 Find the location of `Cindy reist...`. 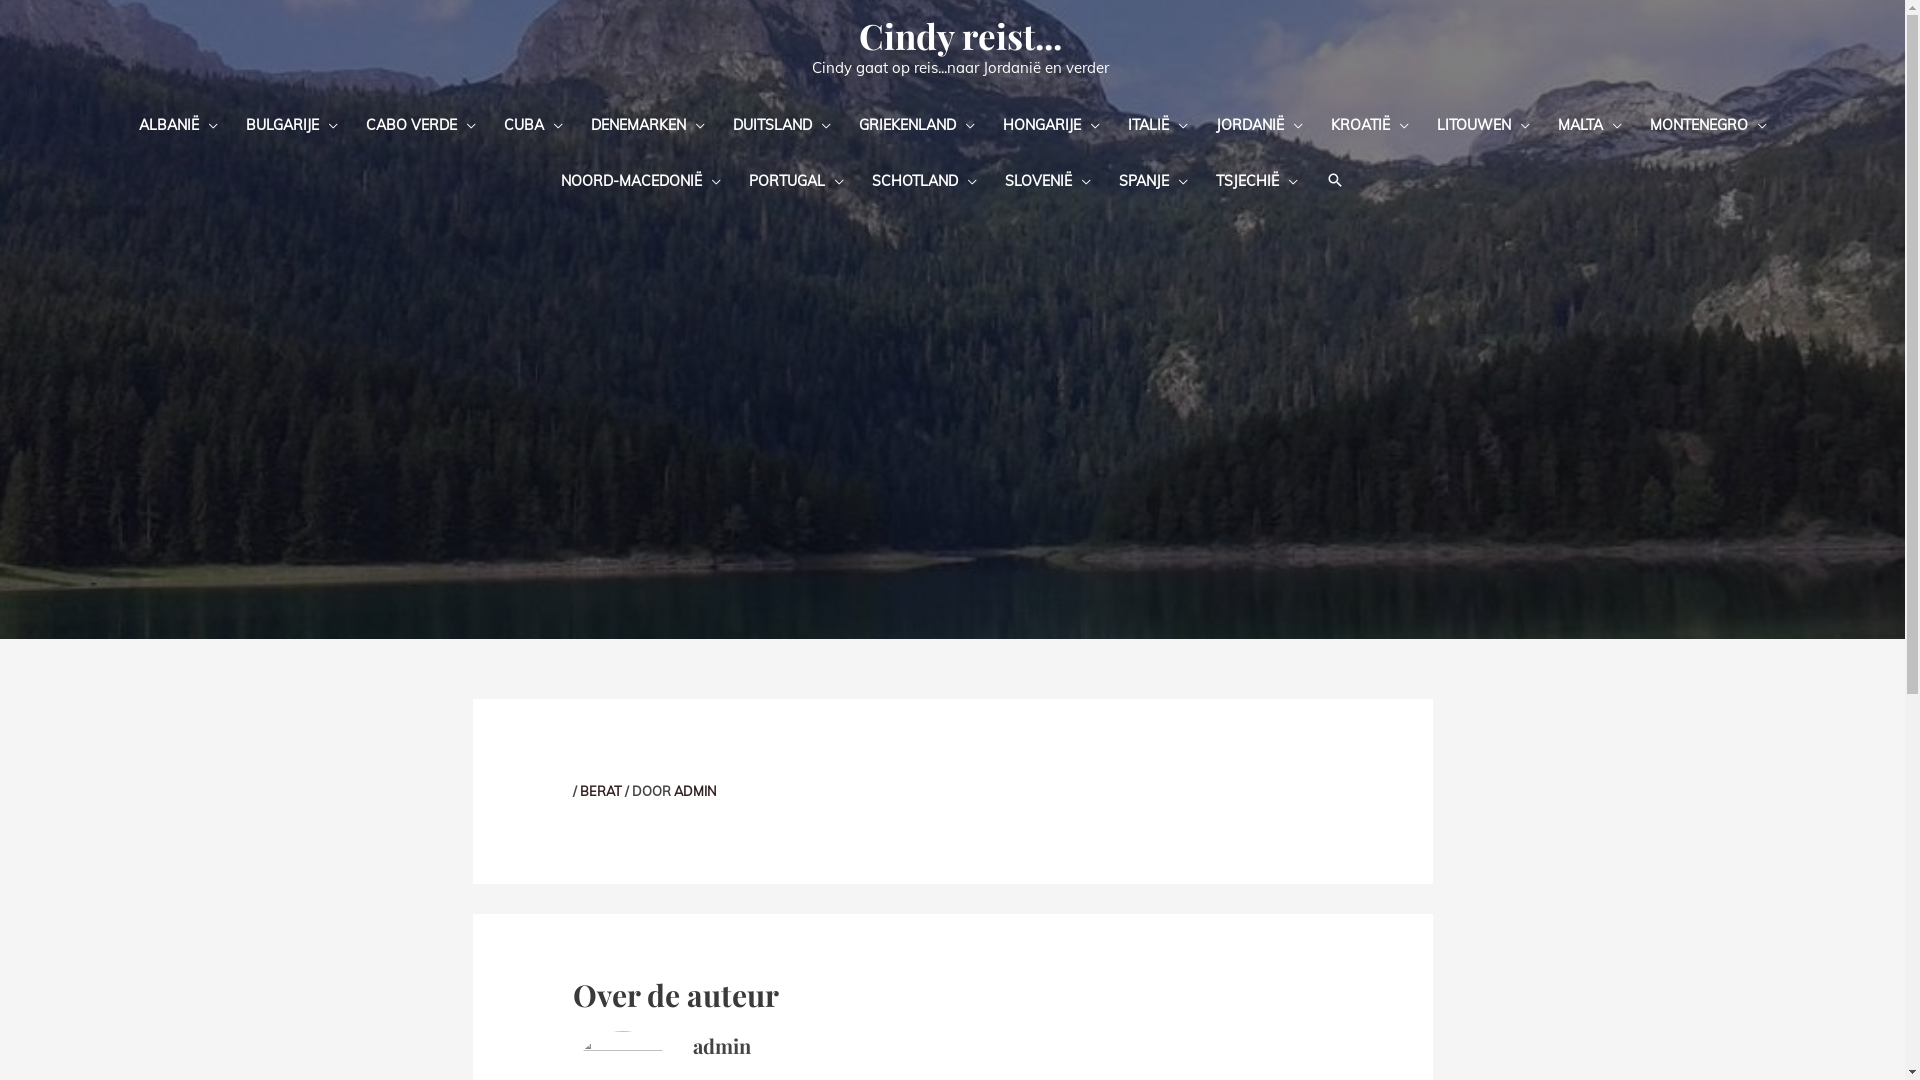

Cindy reist... is located at coordinates (960, 36).